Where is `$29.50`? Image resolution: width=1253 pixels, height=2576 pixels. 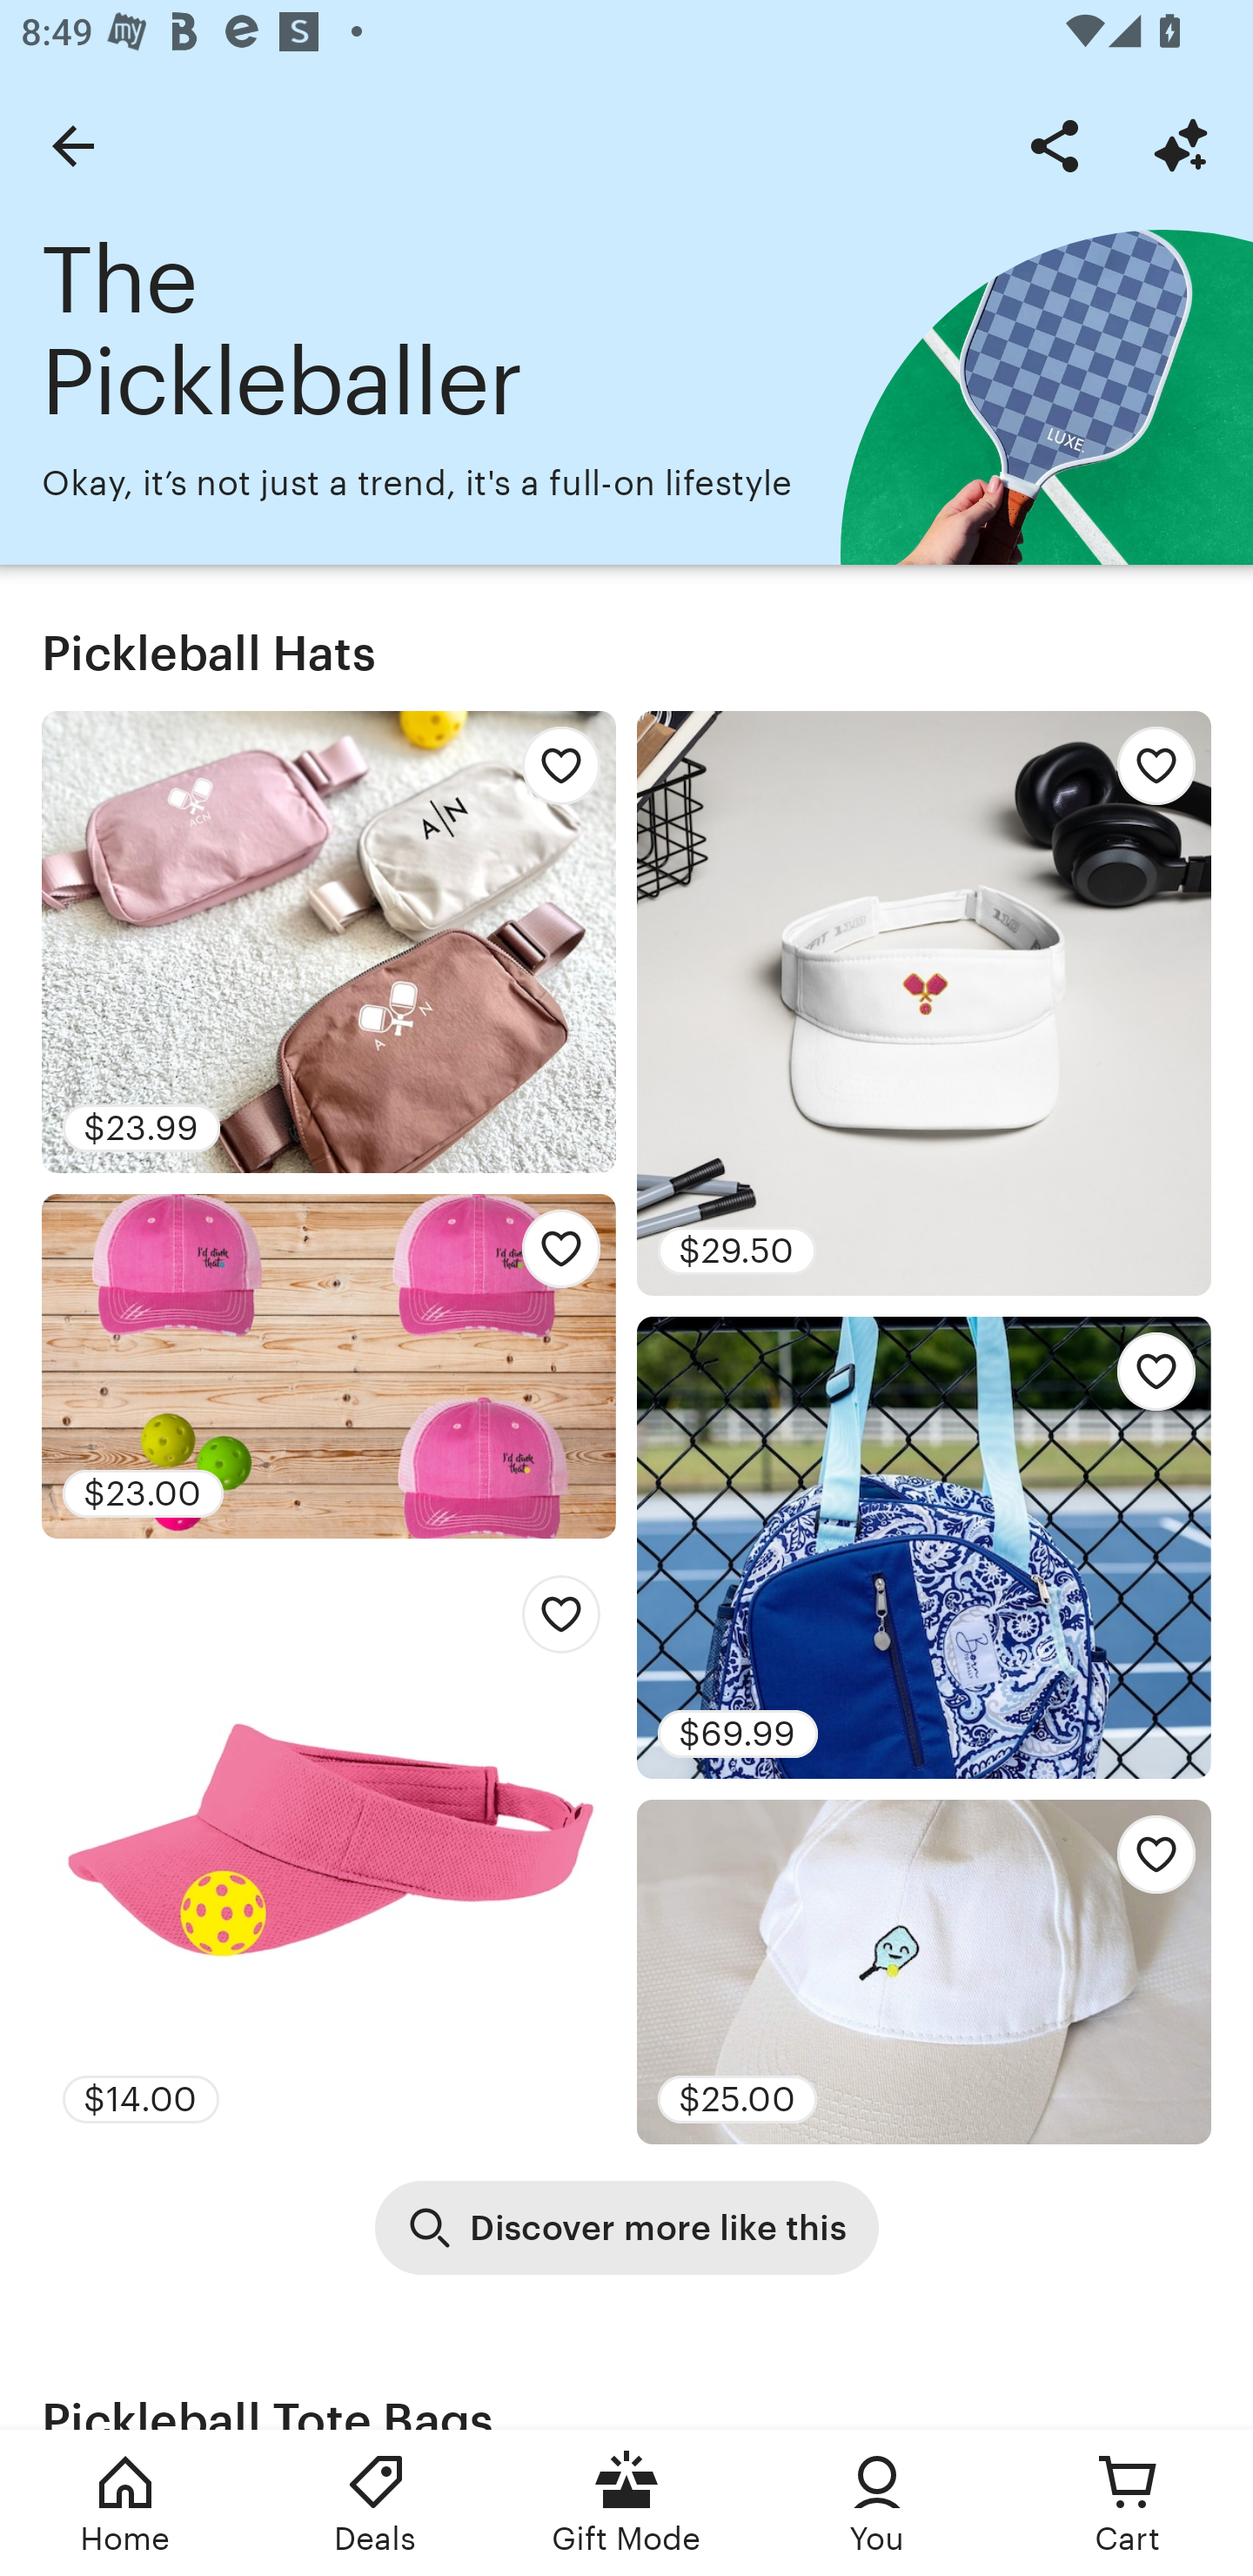 $29.50 is located at coordinates (924, 1003).